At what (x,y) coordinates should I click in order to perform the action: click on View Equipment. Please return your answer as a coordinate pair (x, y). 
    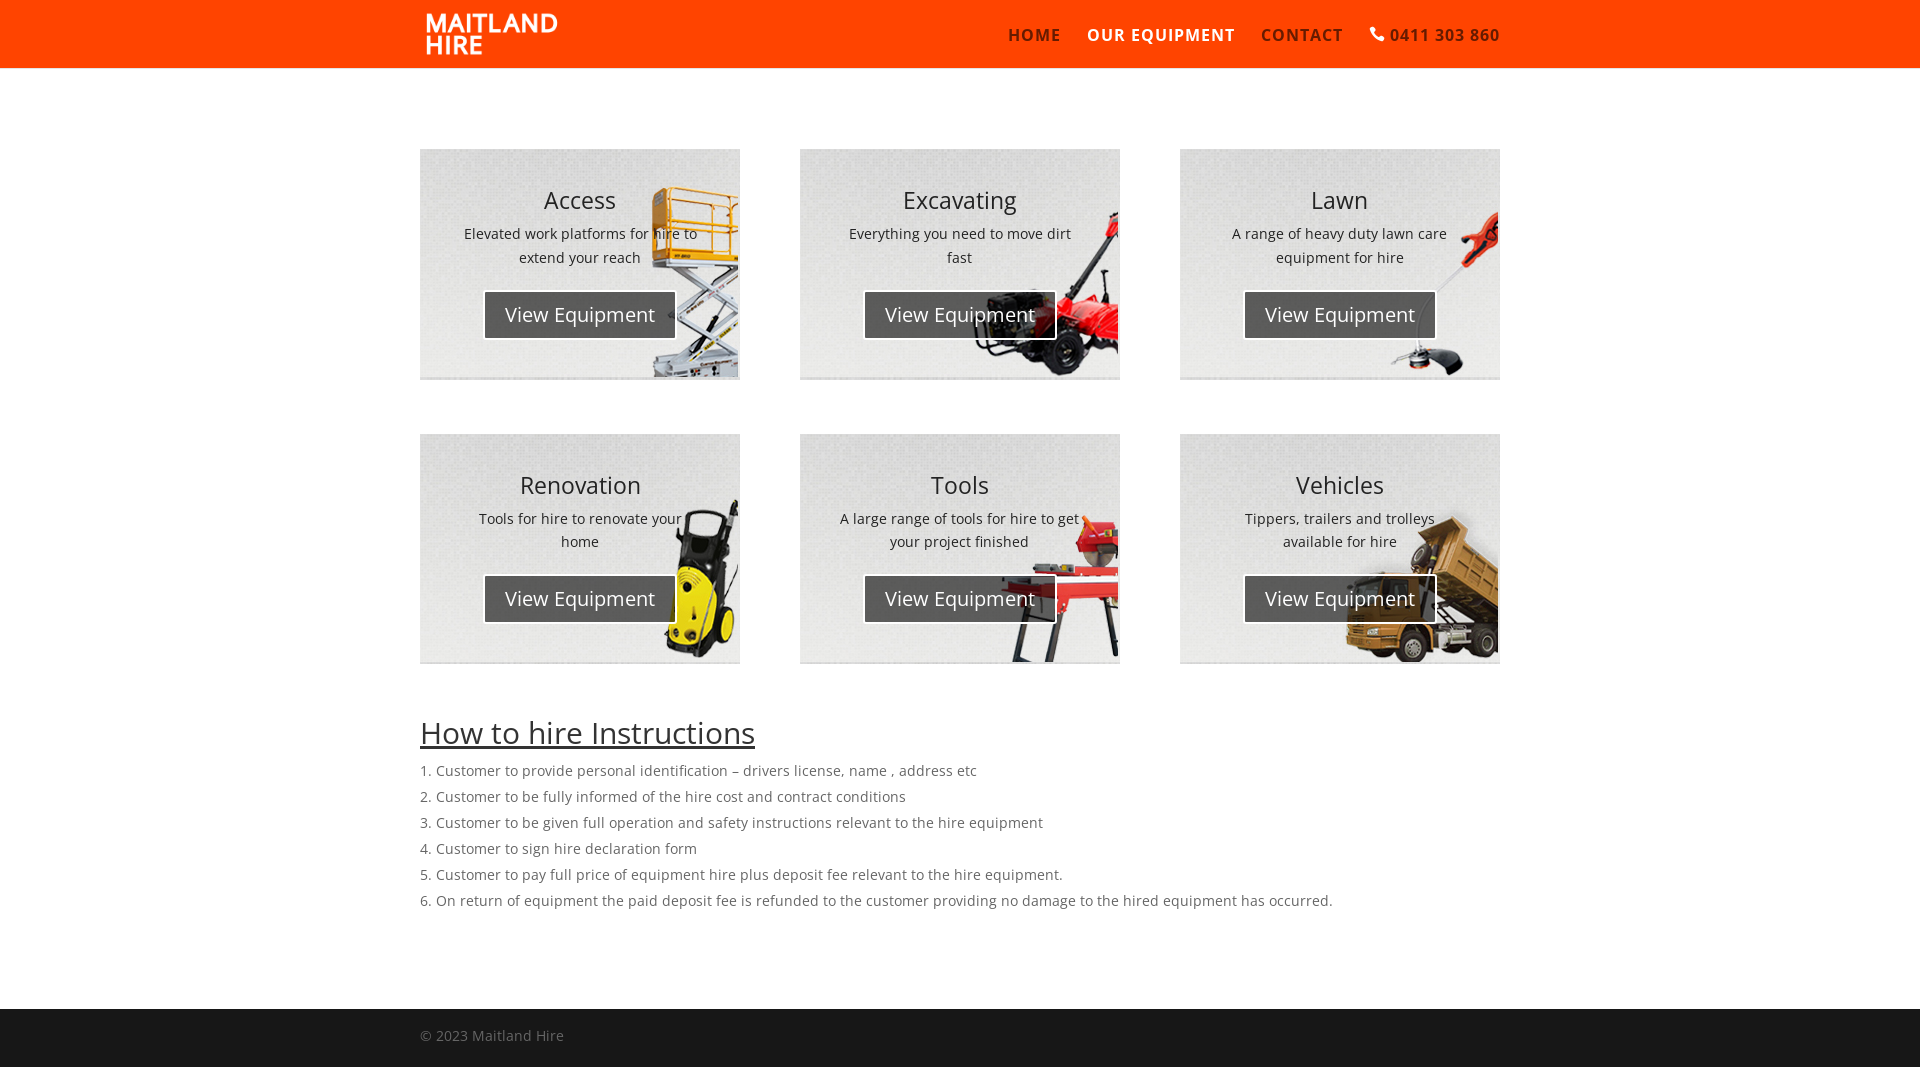
    Looking at the image, I should click on (580, 598).